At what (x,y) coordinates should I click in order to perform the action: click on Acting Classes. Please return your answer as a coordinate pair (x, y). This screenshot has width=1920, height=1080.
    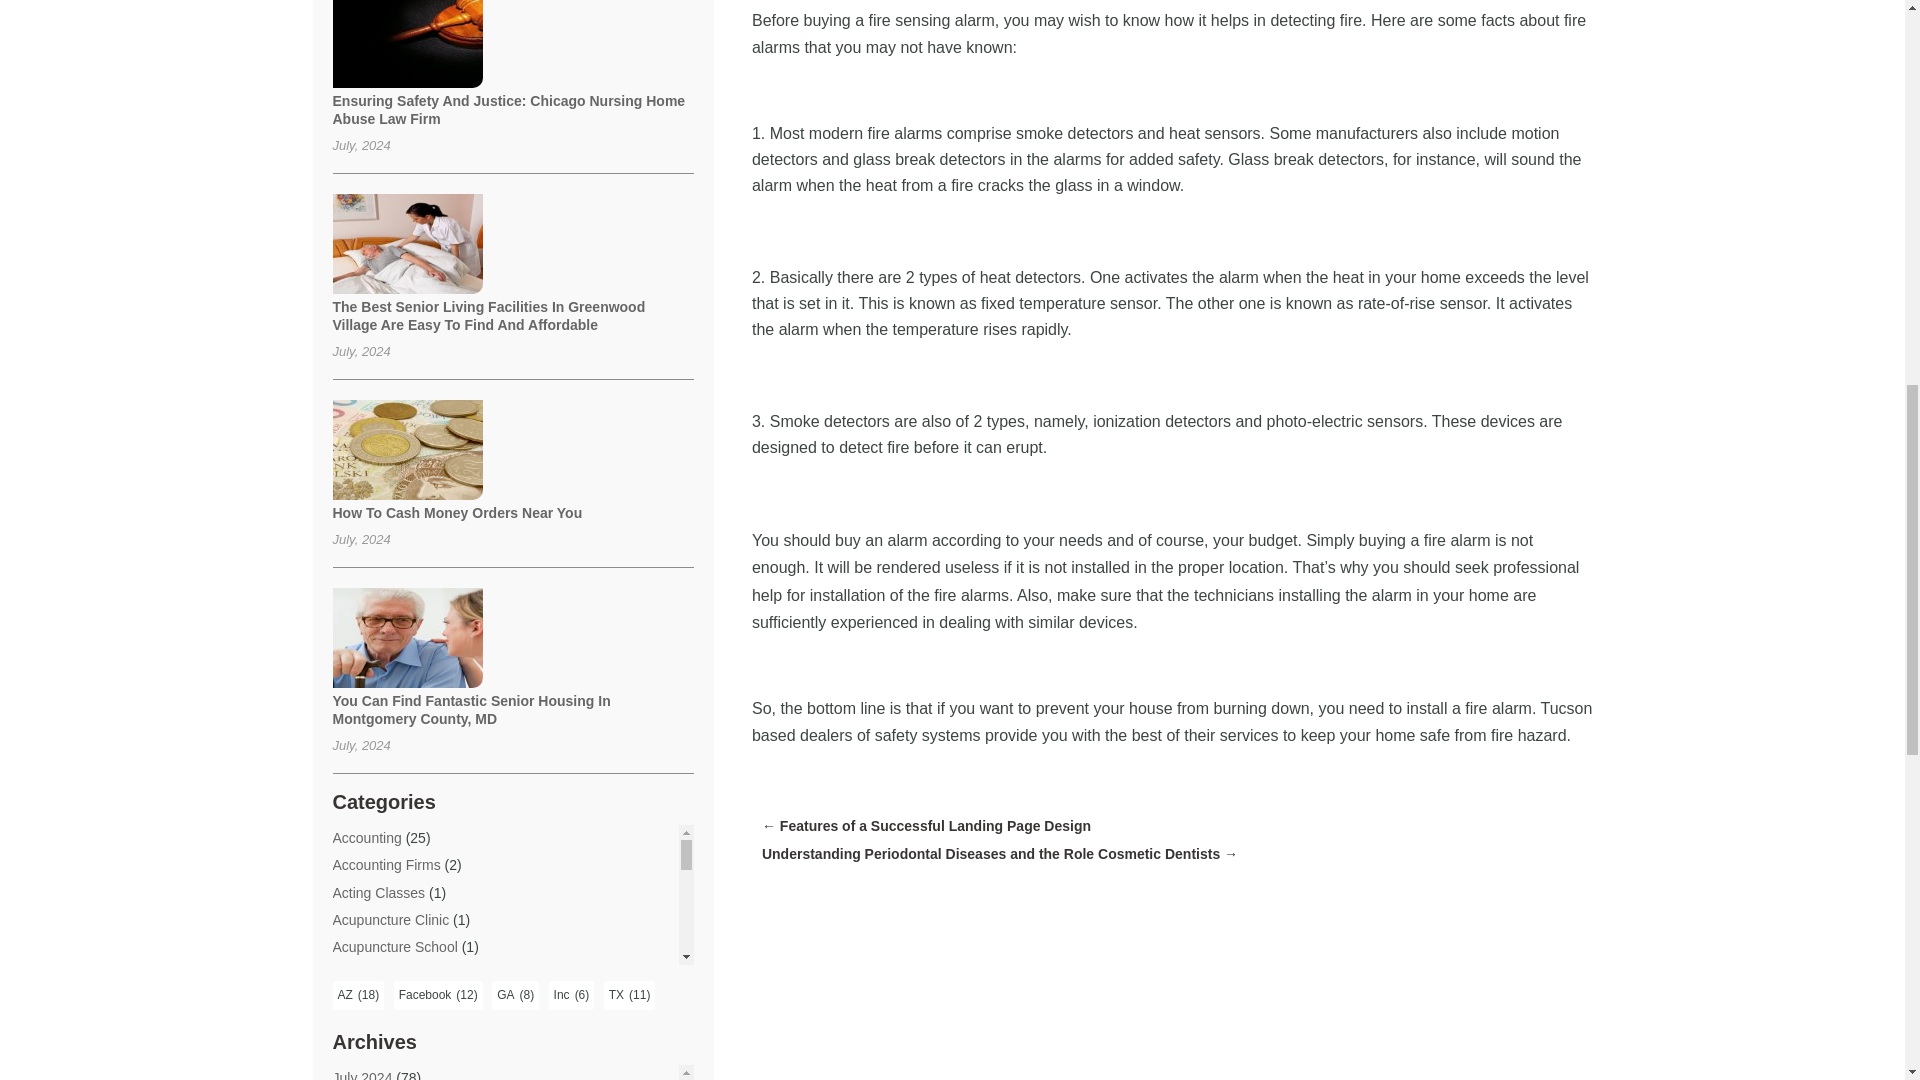
    Looking at the image, I should click on (378, 892).